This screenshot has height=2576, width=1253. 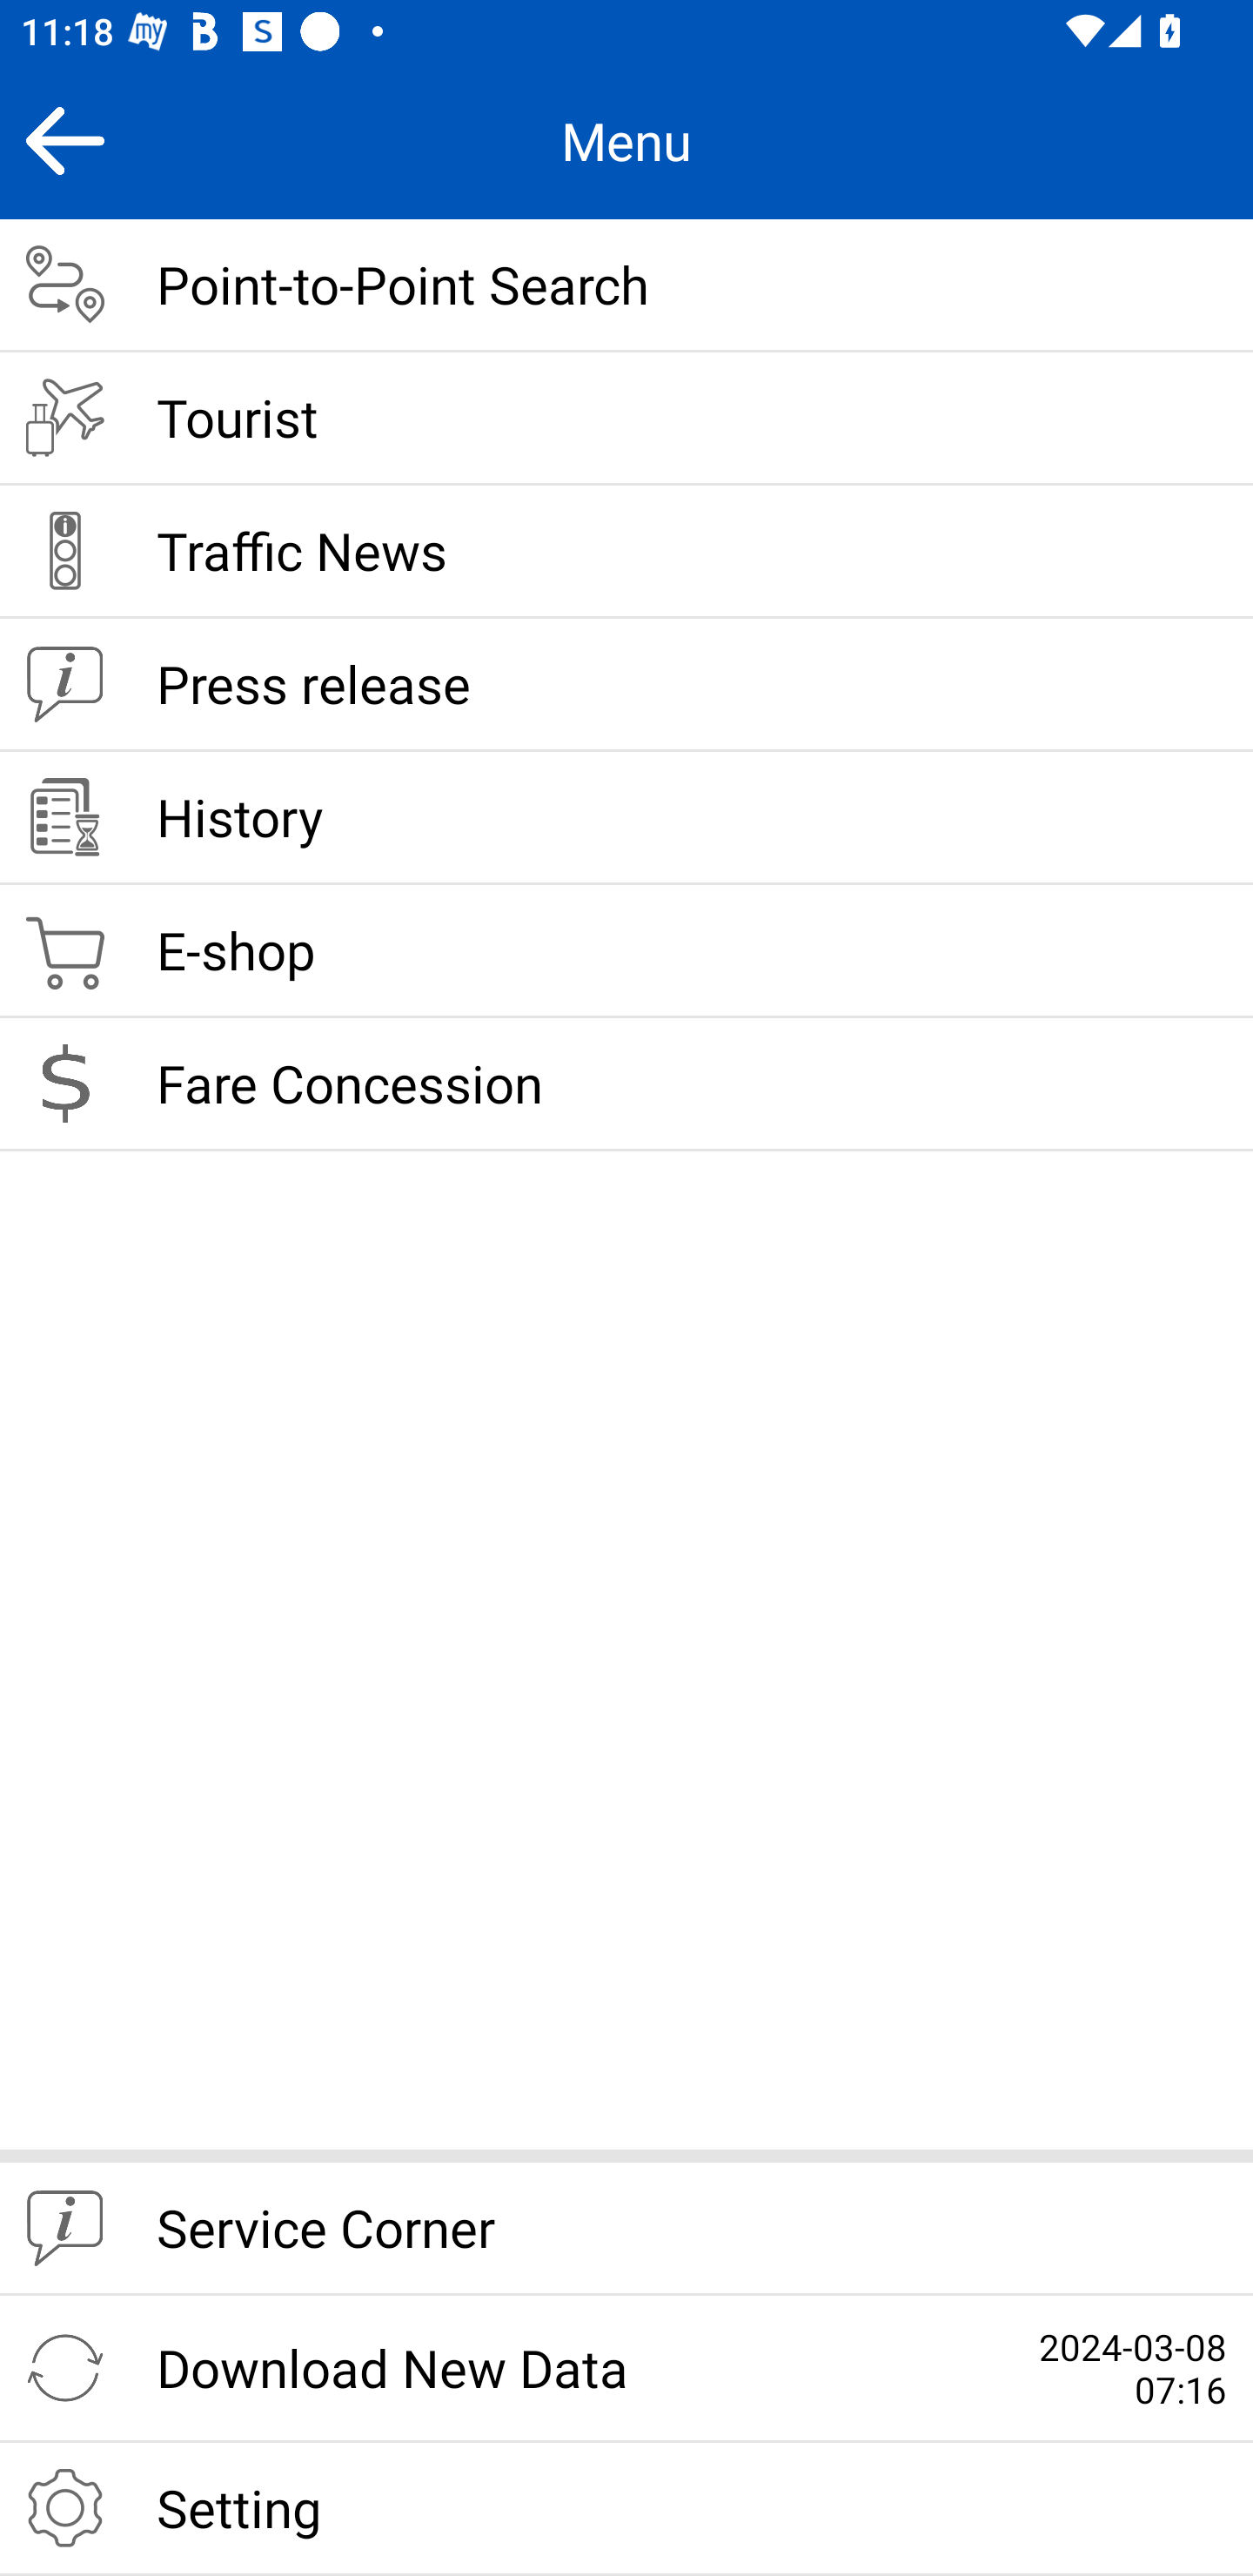 What do you see at coordinates (626, 285) in the screenshot?
I see `Point-to-Point Search` at bounding box center [626, 285].